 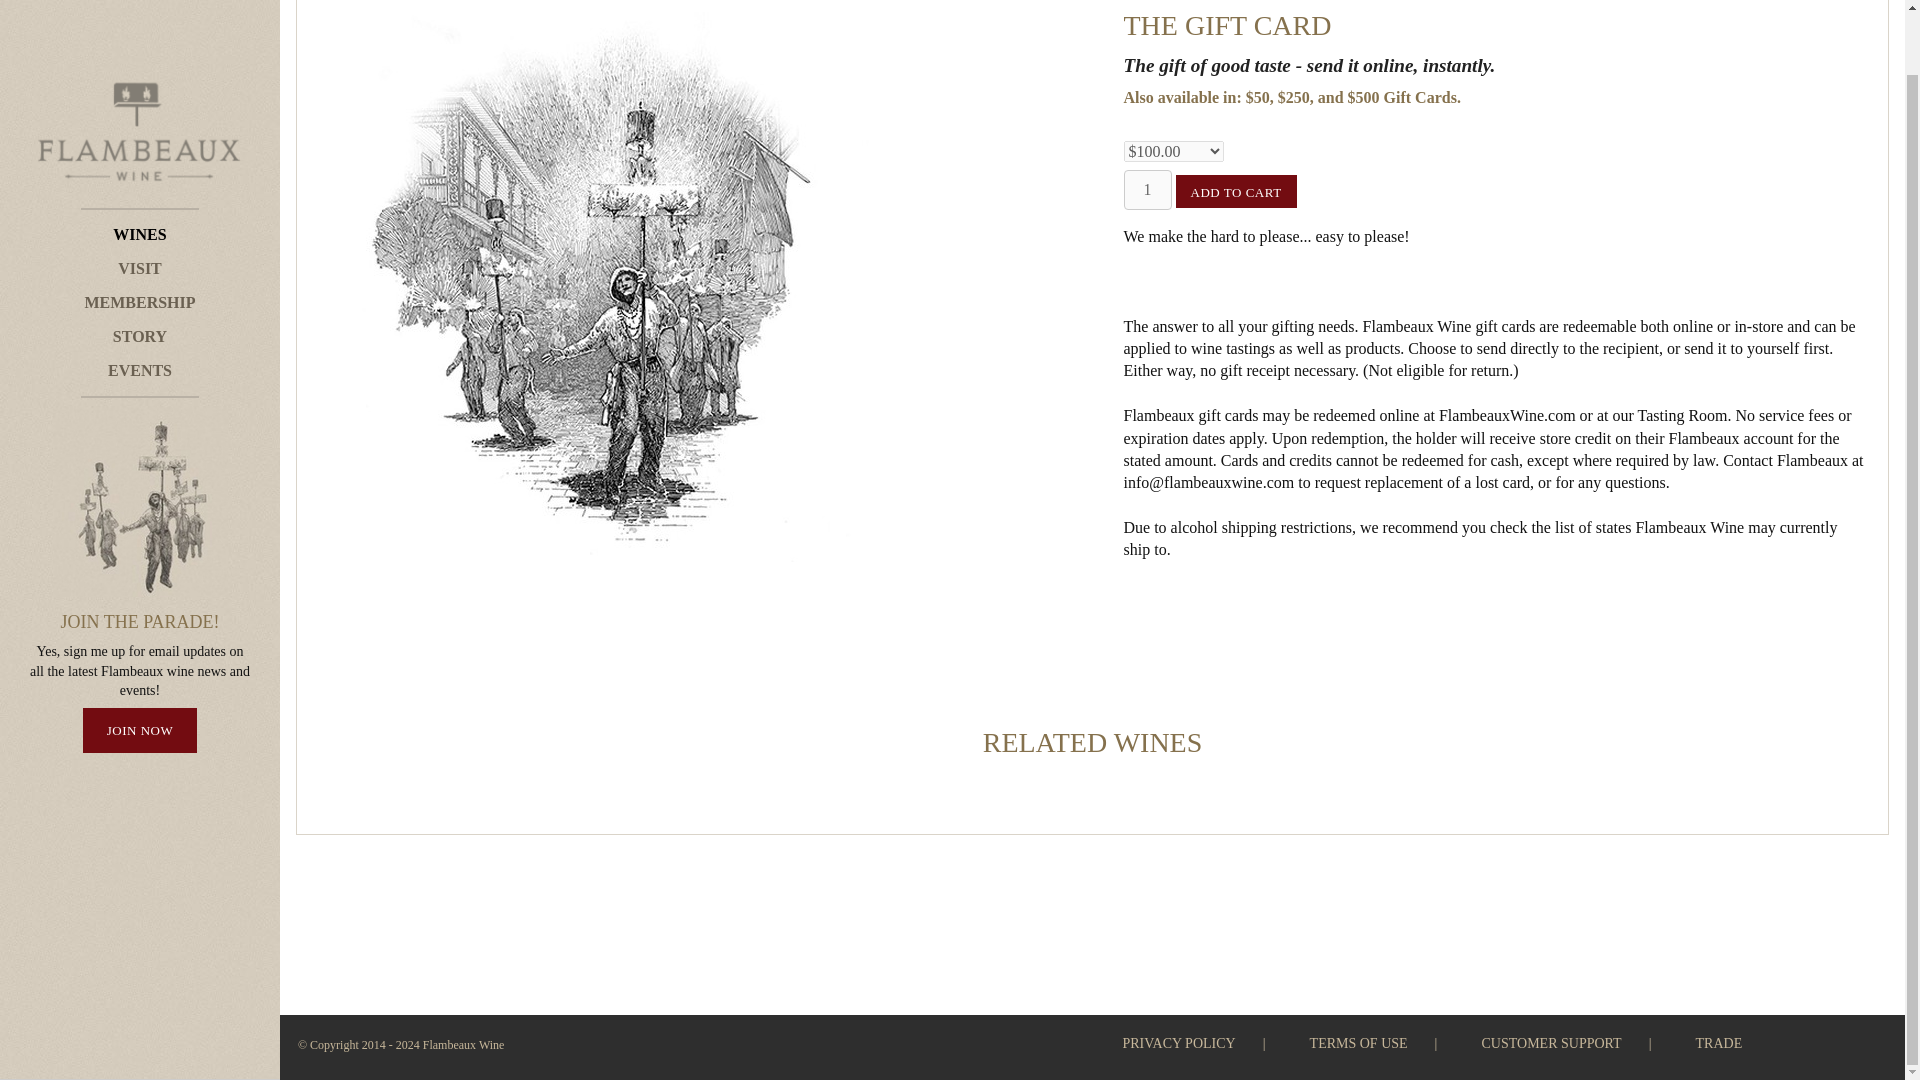 I want to click on VISIT, so click(x=140, y=204).